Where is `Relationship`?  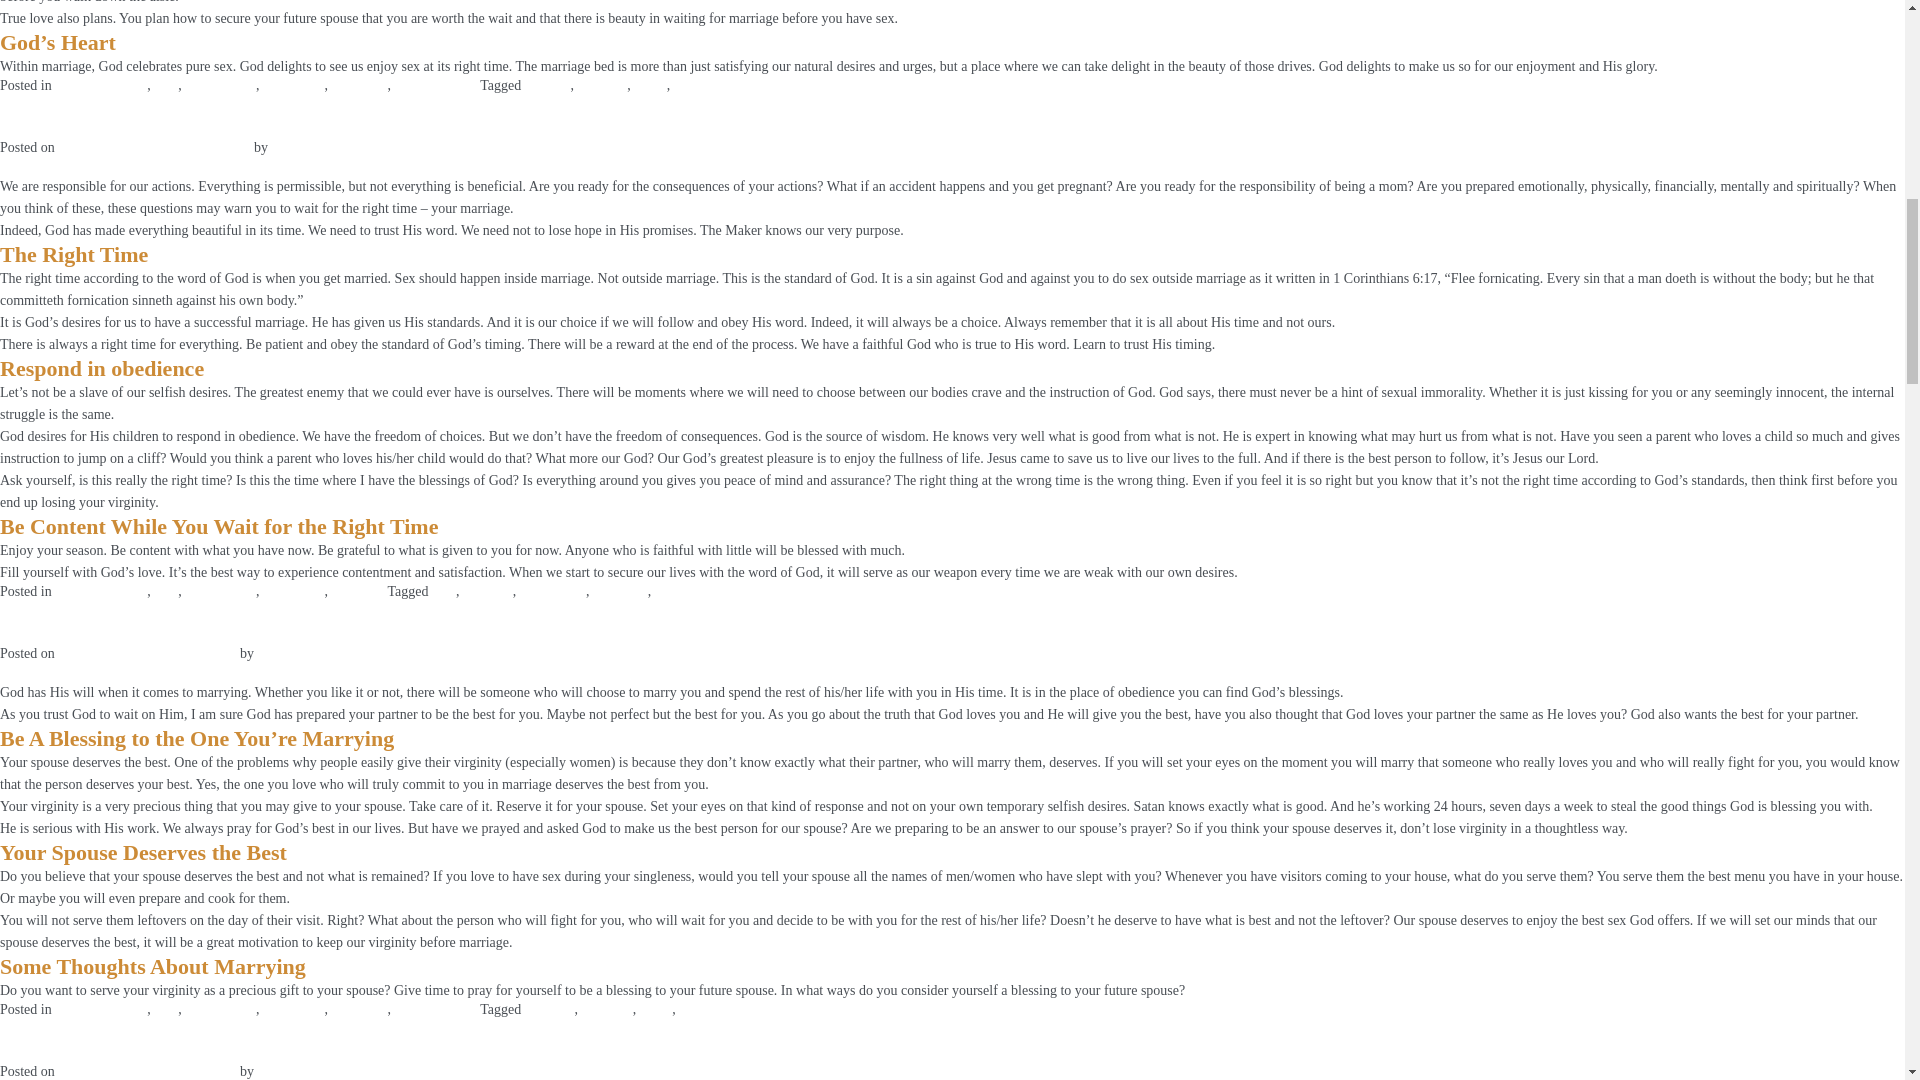
Relationship is located at coordinates (220, 84).